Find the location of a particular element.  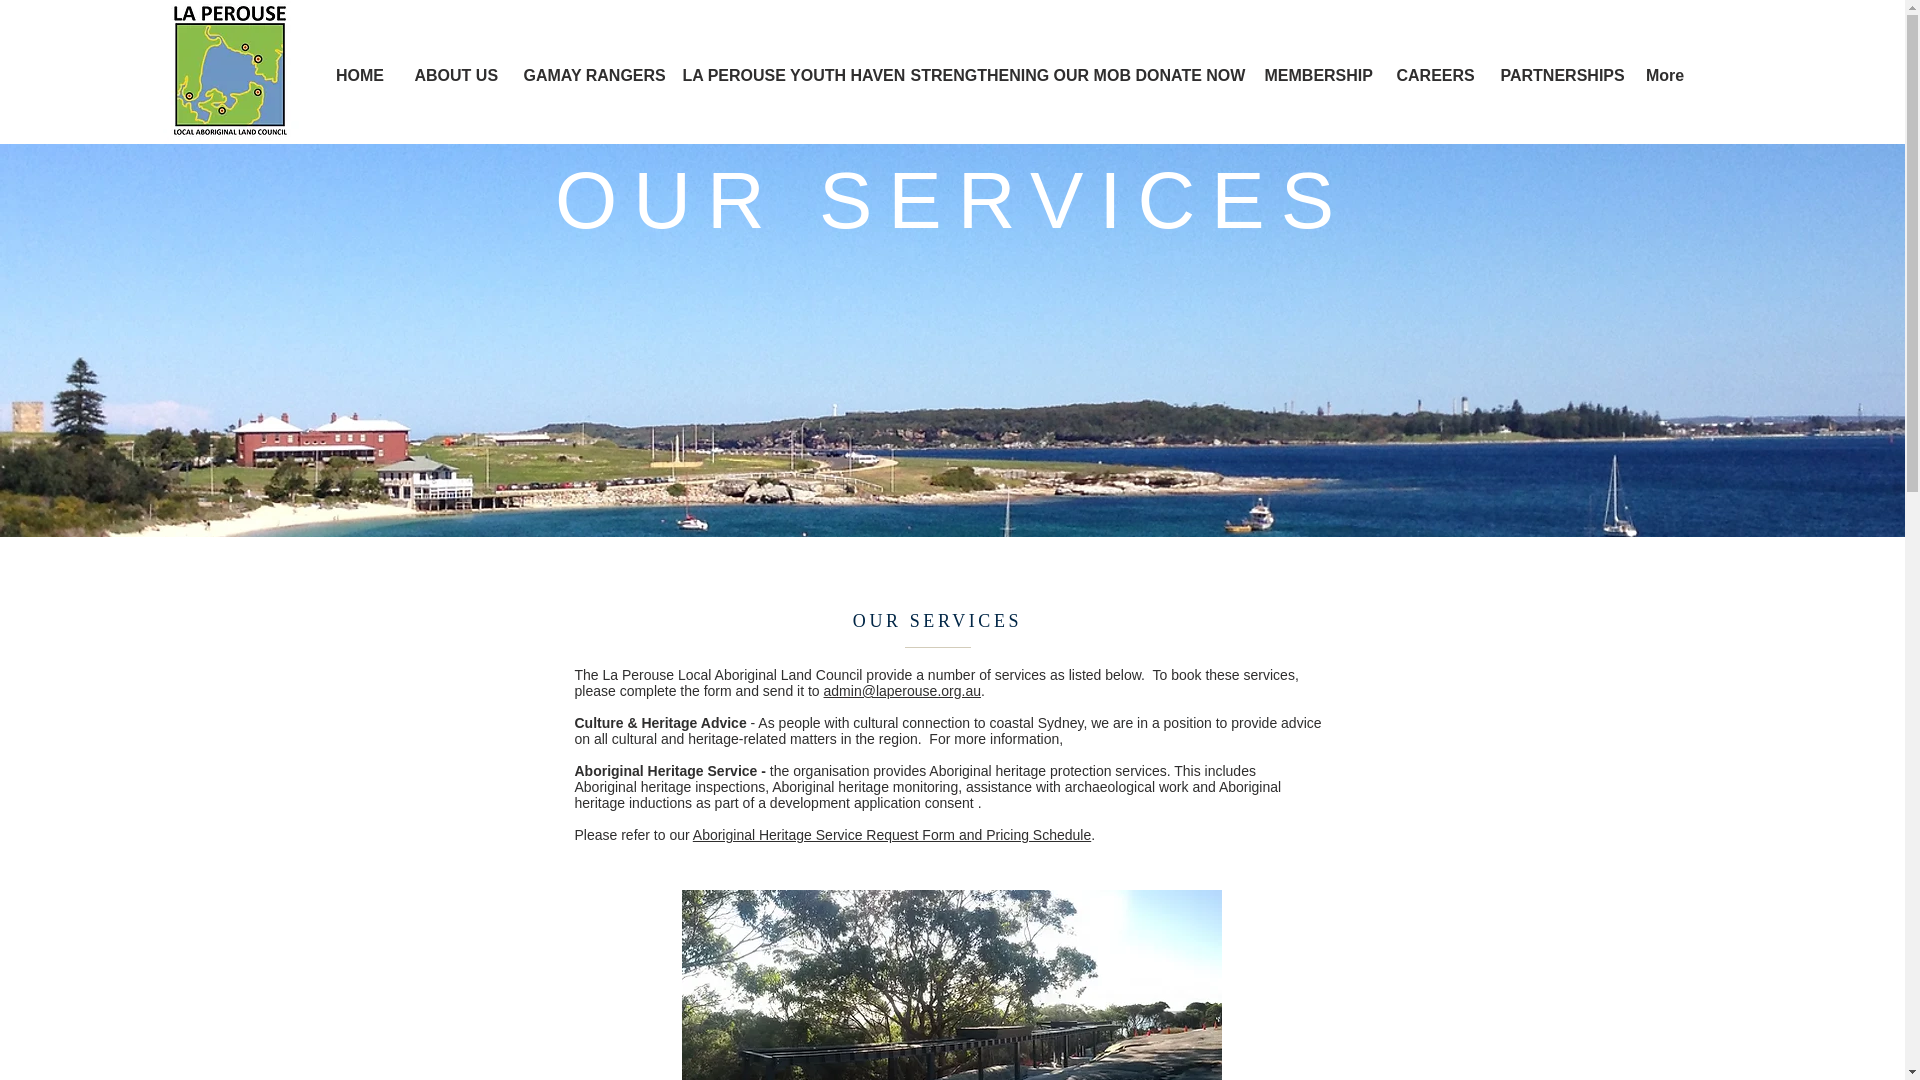

DONATE NOW is located at coordinates (1184, 76).